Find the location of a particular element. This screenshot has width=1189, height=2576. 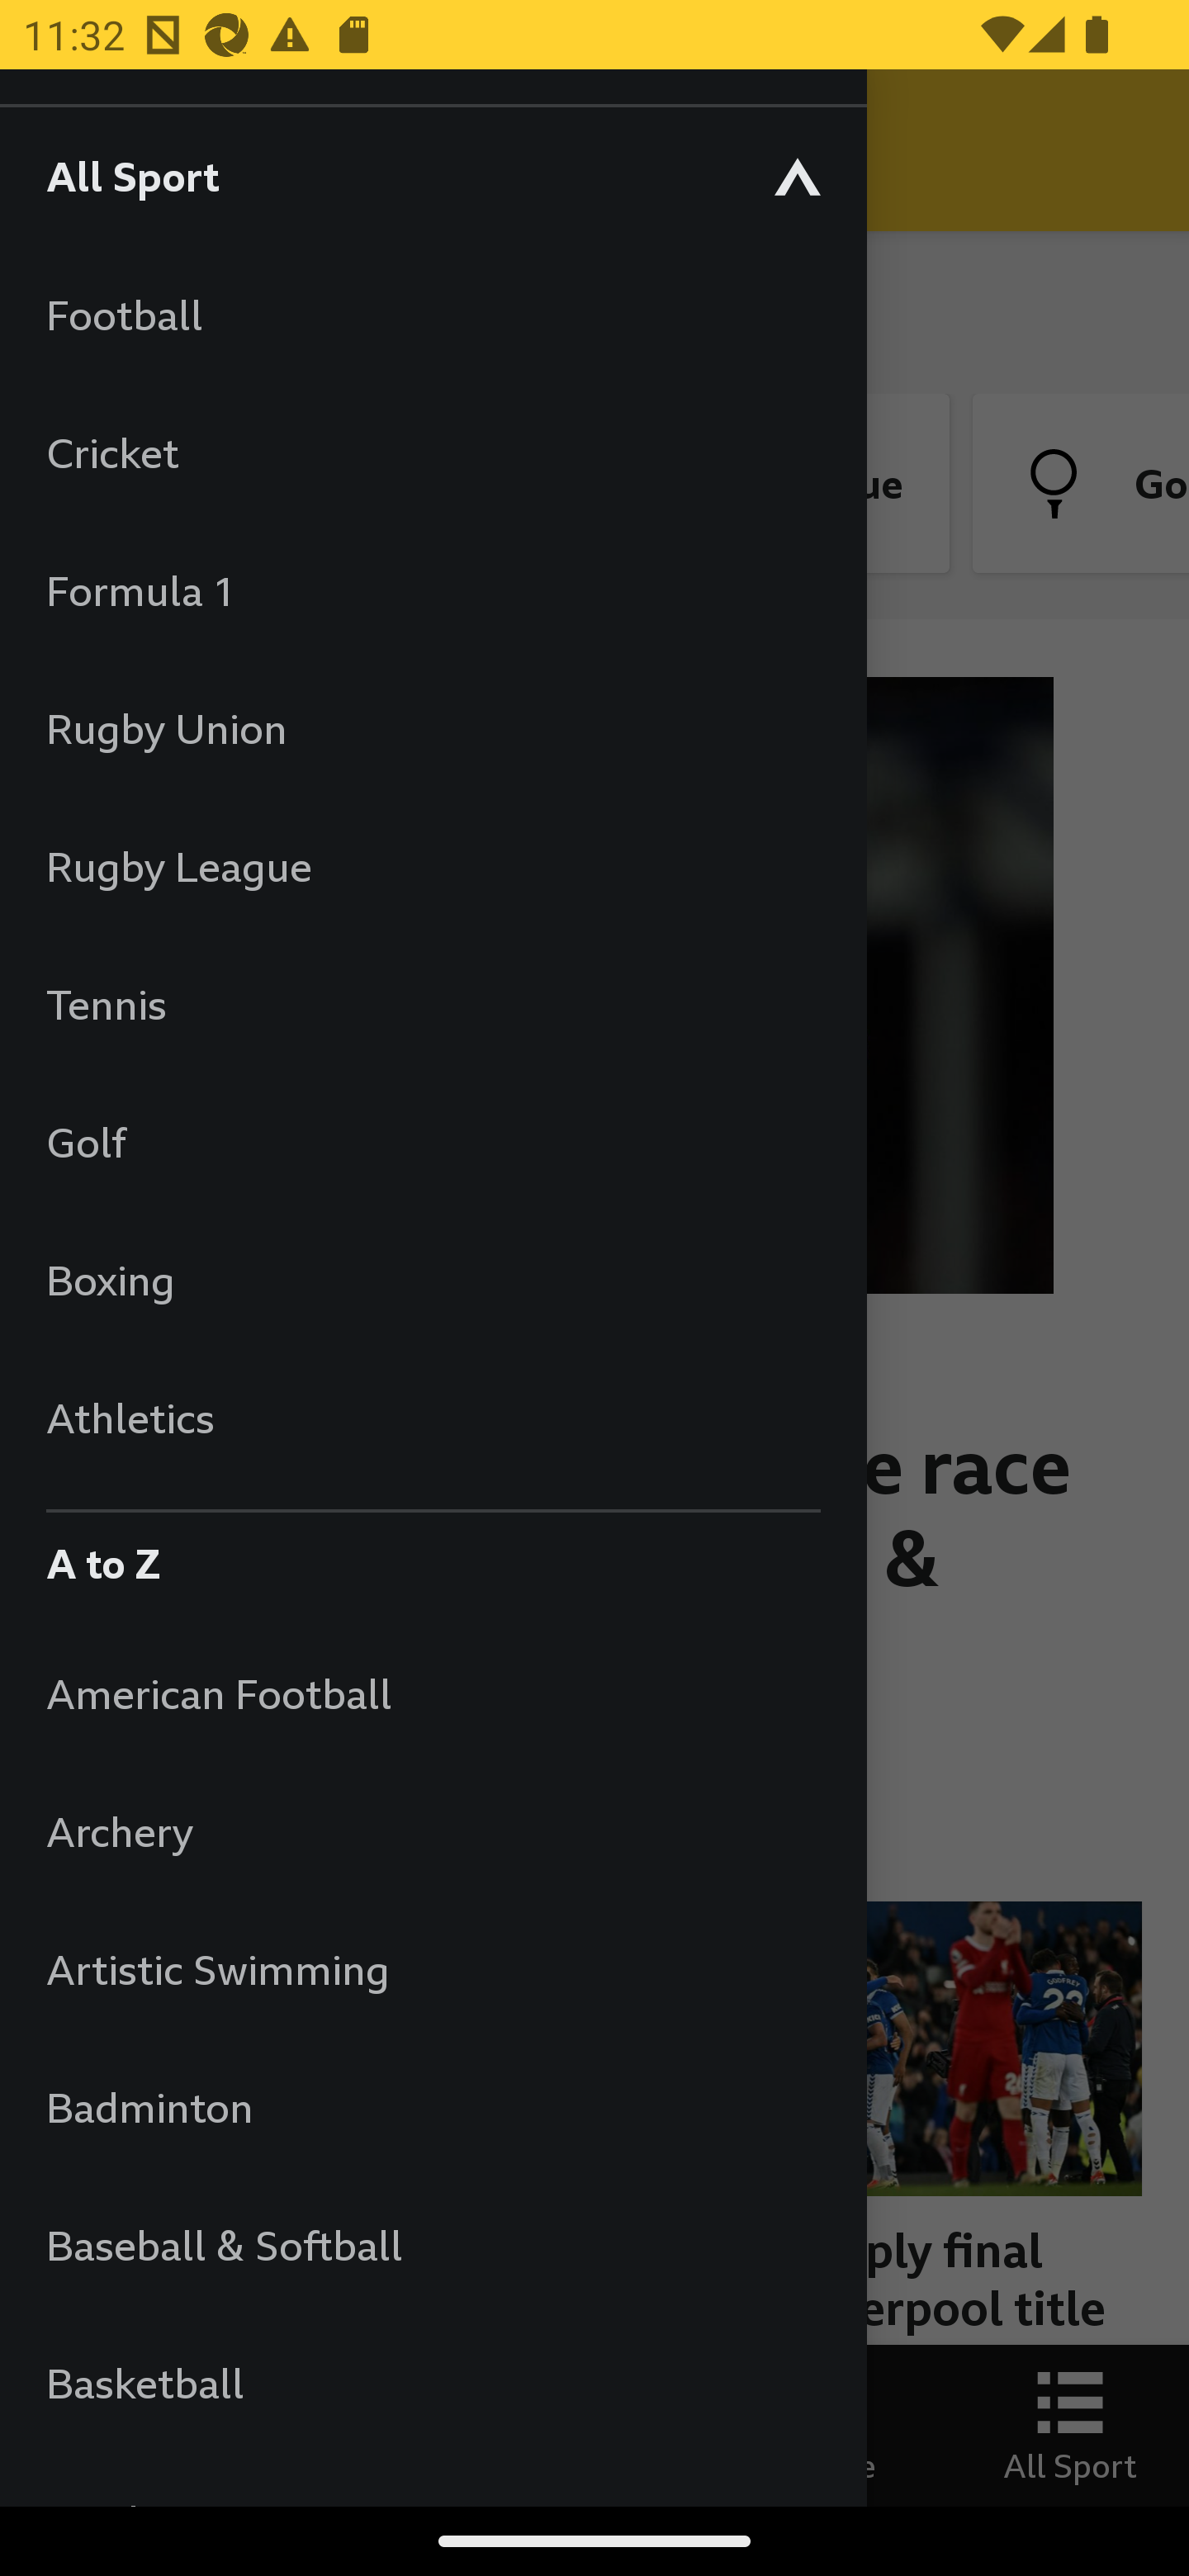

Baseball & Softball is located at coordinates (433, 2244).